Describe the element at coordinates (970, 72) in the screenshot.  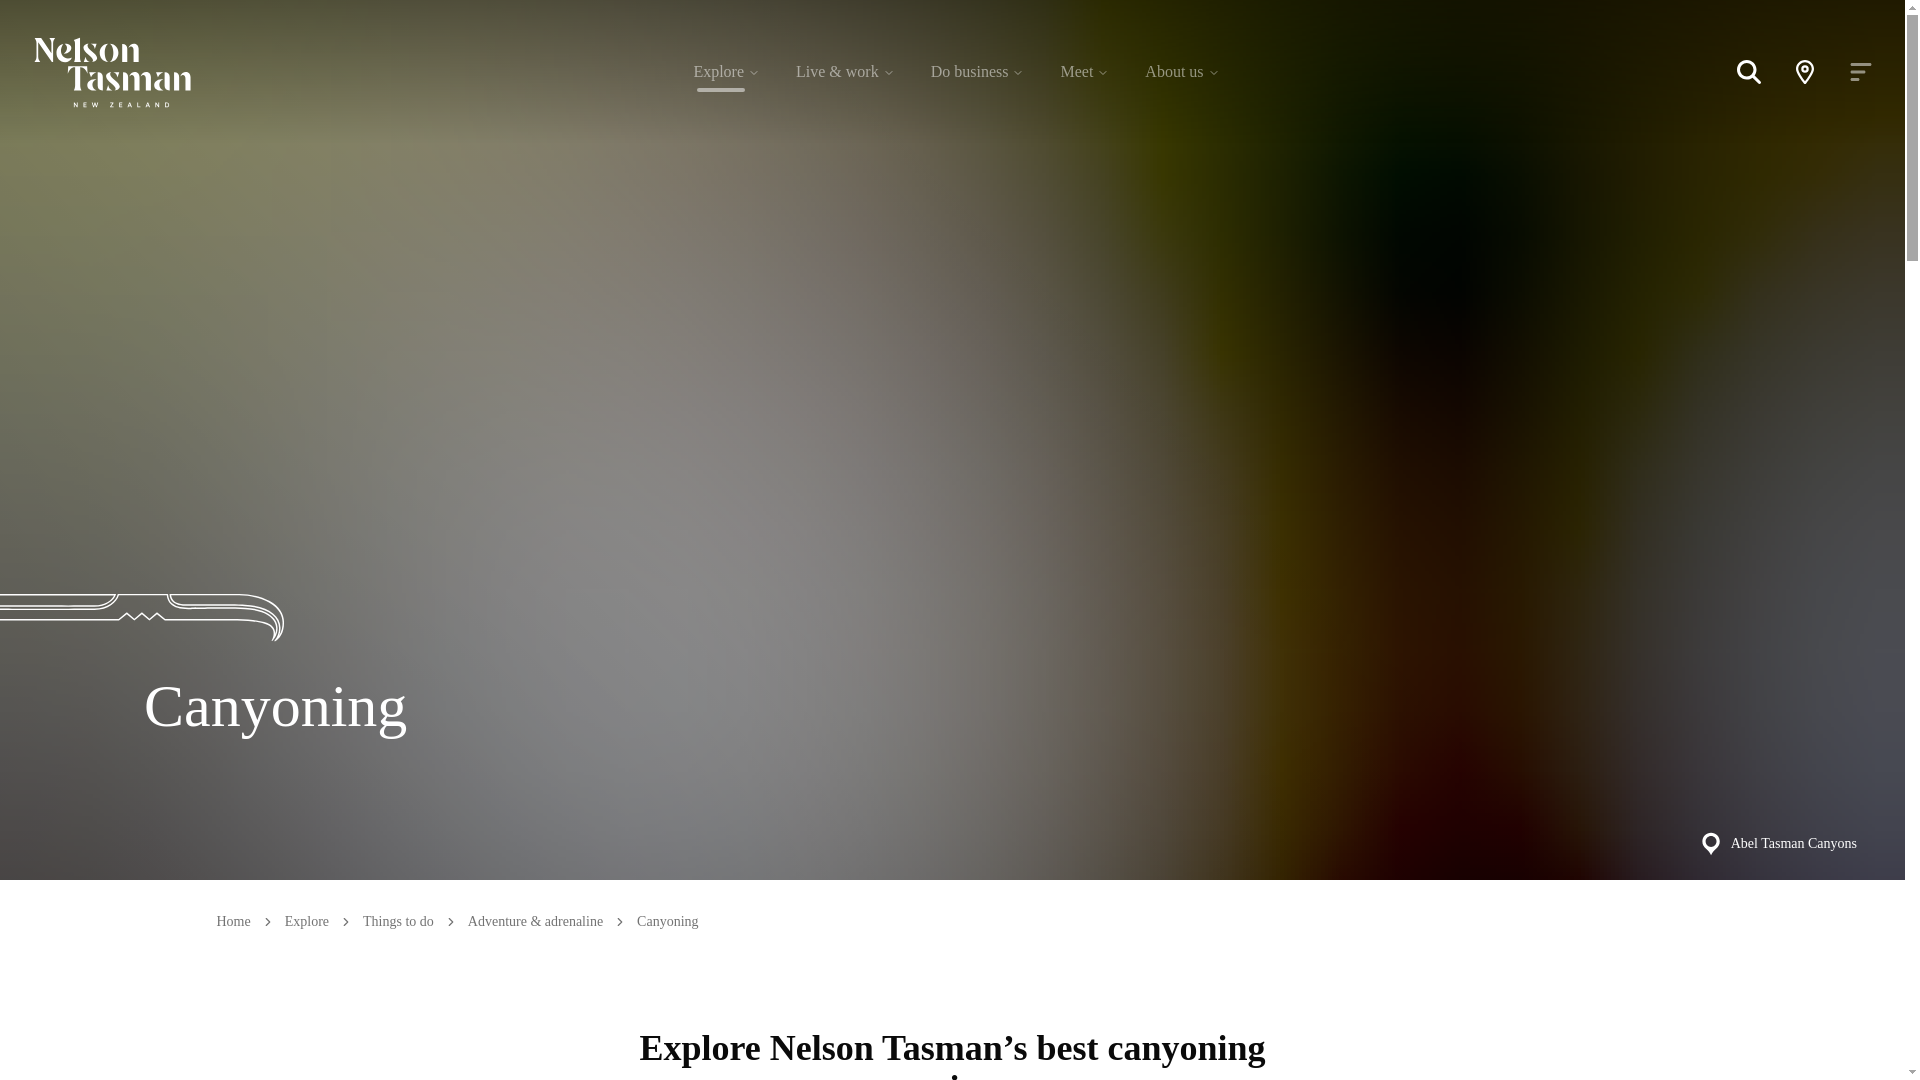
I see `Do business` at that location.